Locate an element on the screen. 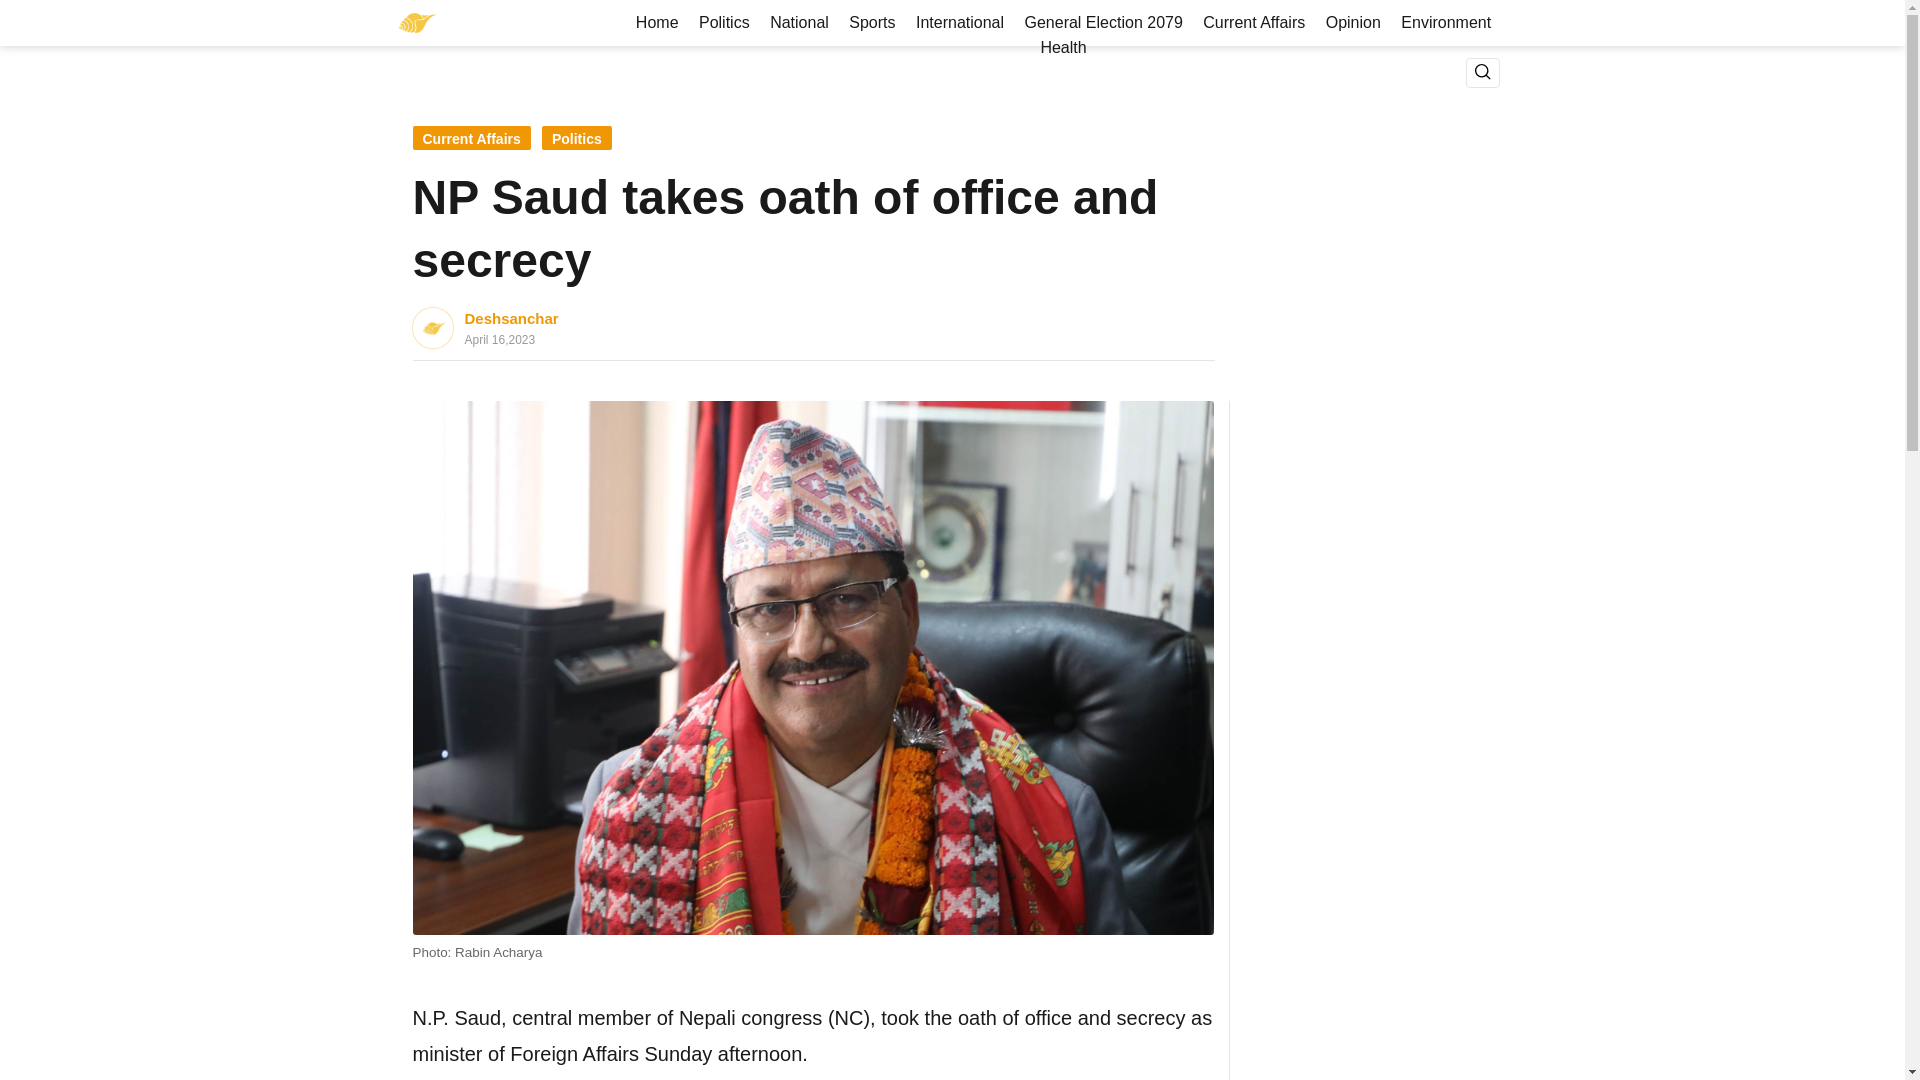  Opinion is located at coordinates (1352, 22).